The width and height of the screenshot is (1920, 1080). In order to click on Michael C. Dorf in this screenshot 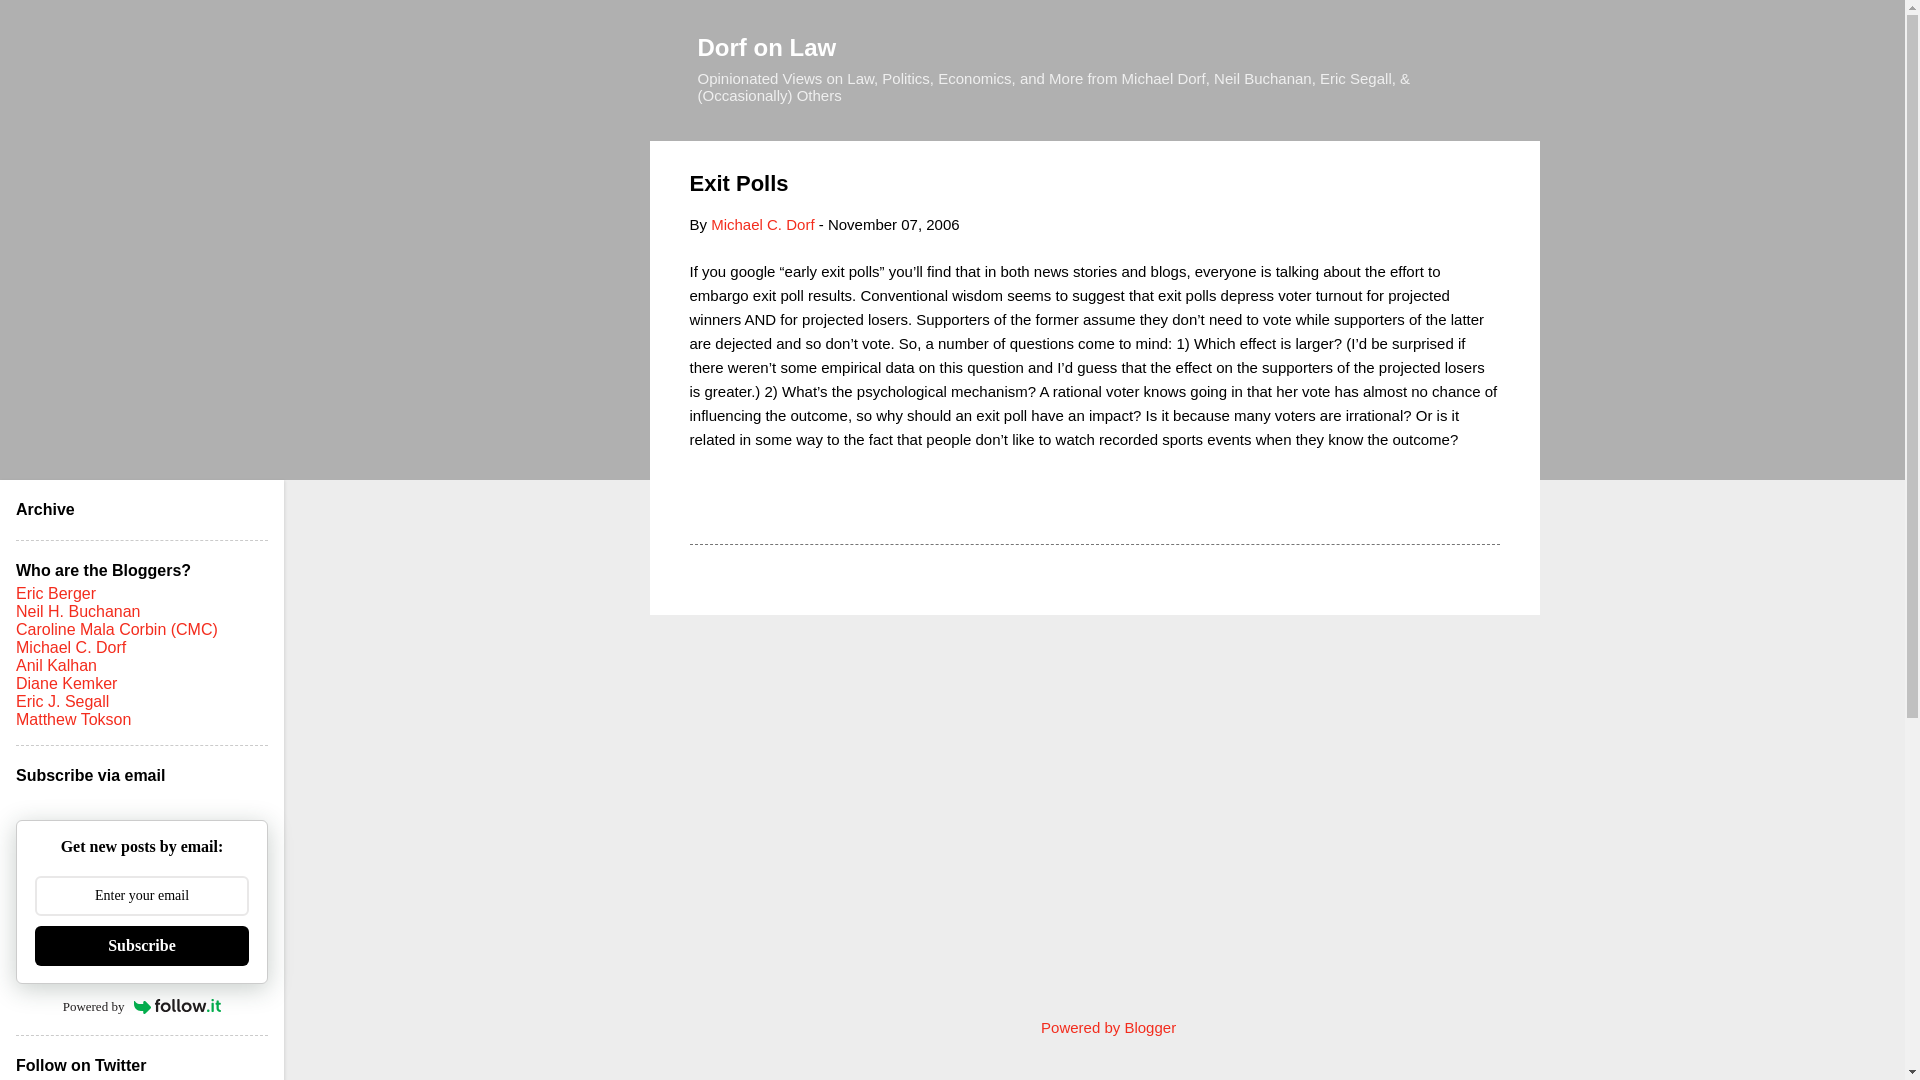, I will do `click(762, 224)`.